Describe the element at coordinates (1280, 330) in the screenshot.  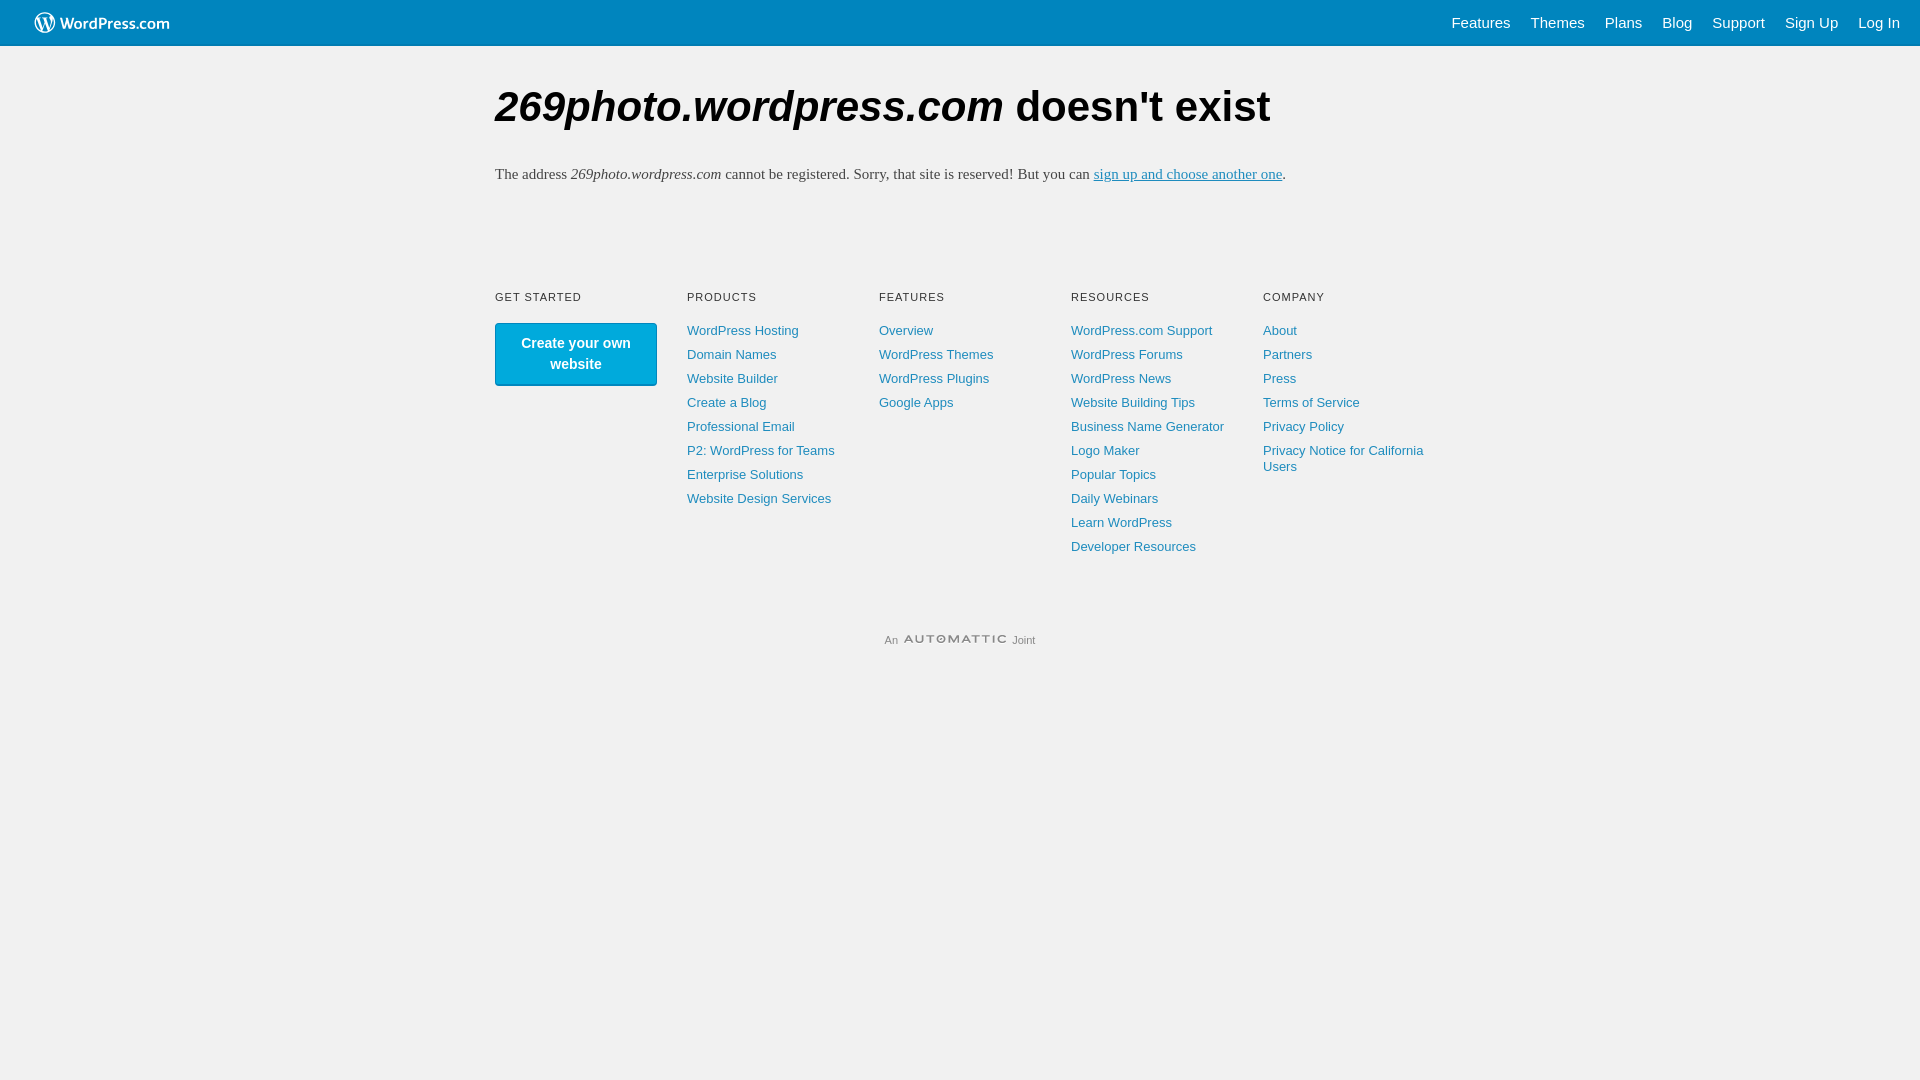
I see `About` at that location.